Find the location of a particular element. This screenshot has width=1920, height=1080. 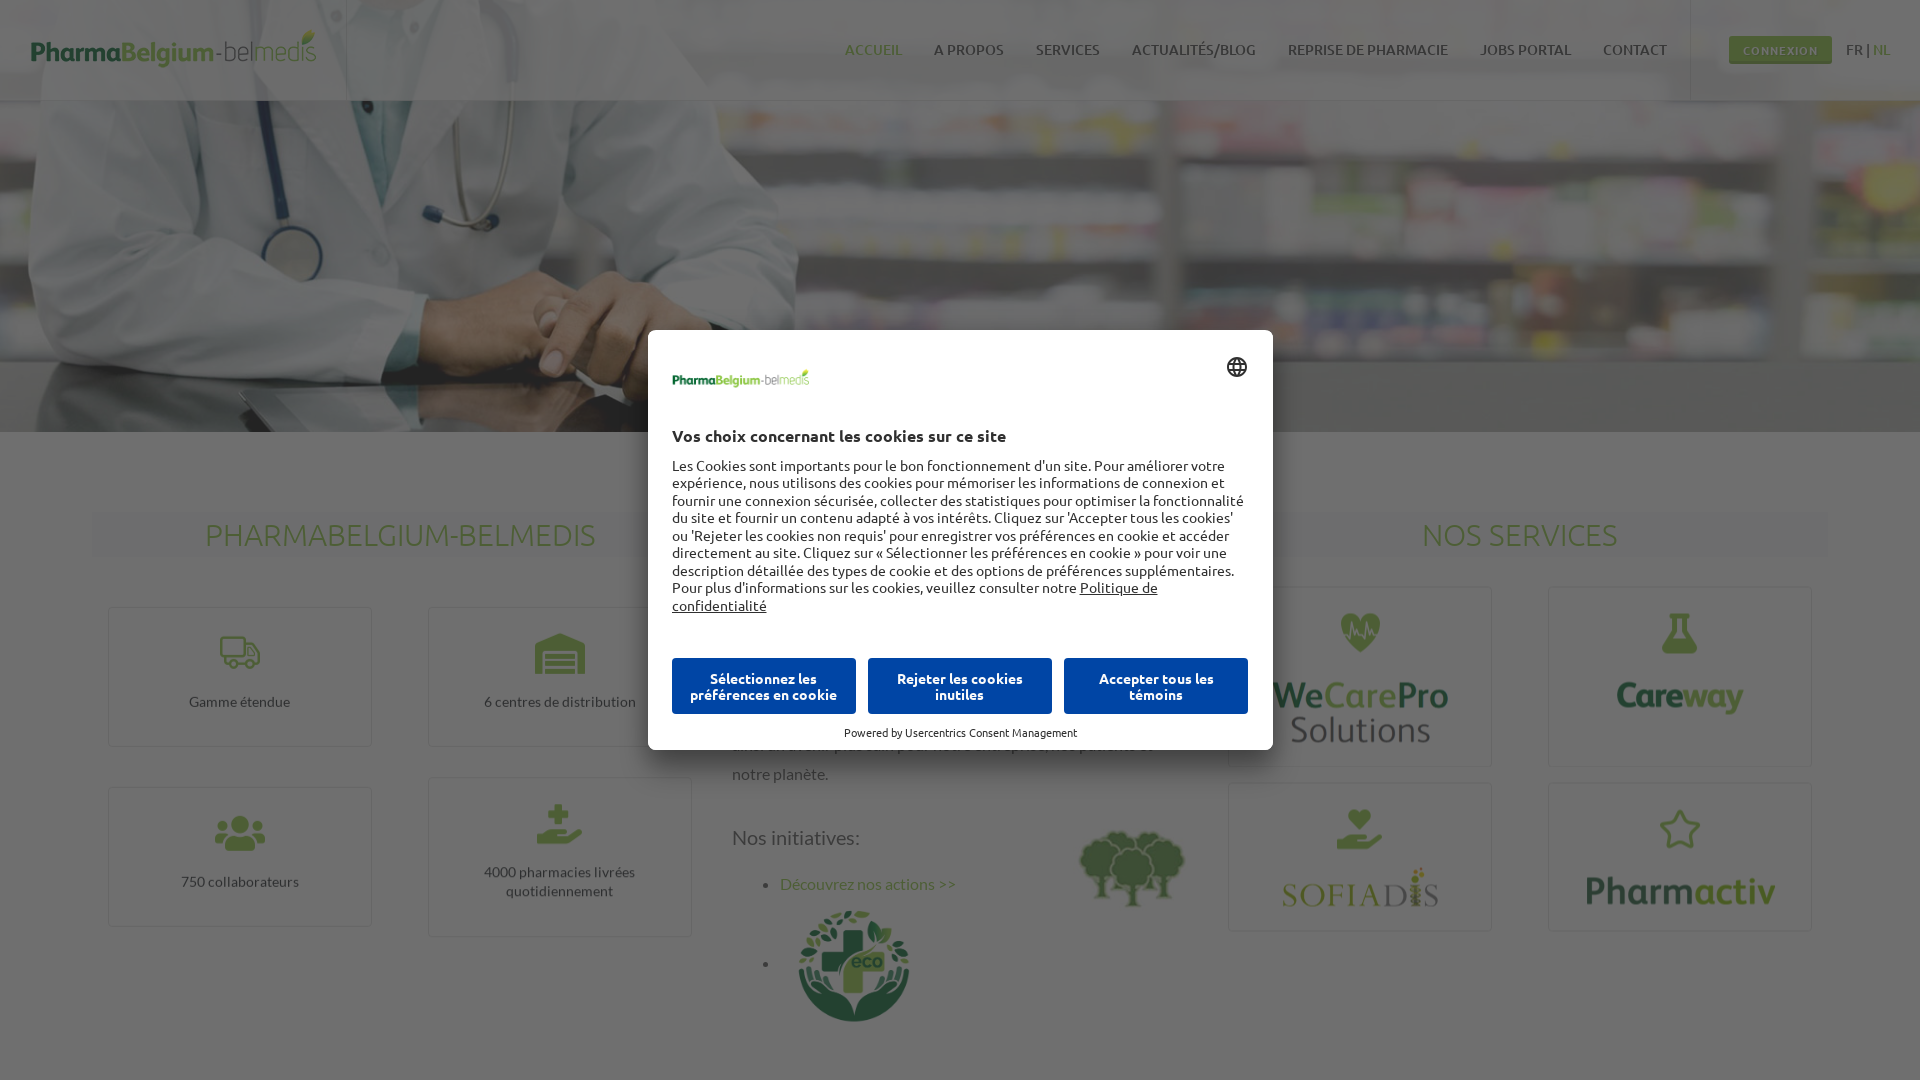

ACCUEIL is located at coordinates (874, 50).